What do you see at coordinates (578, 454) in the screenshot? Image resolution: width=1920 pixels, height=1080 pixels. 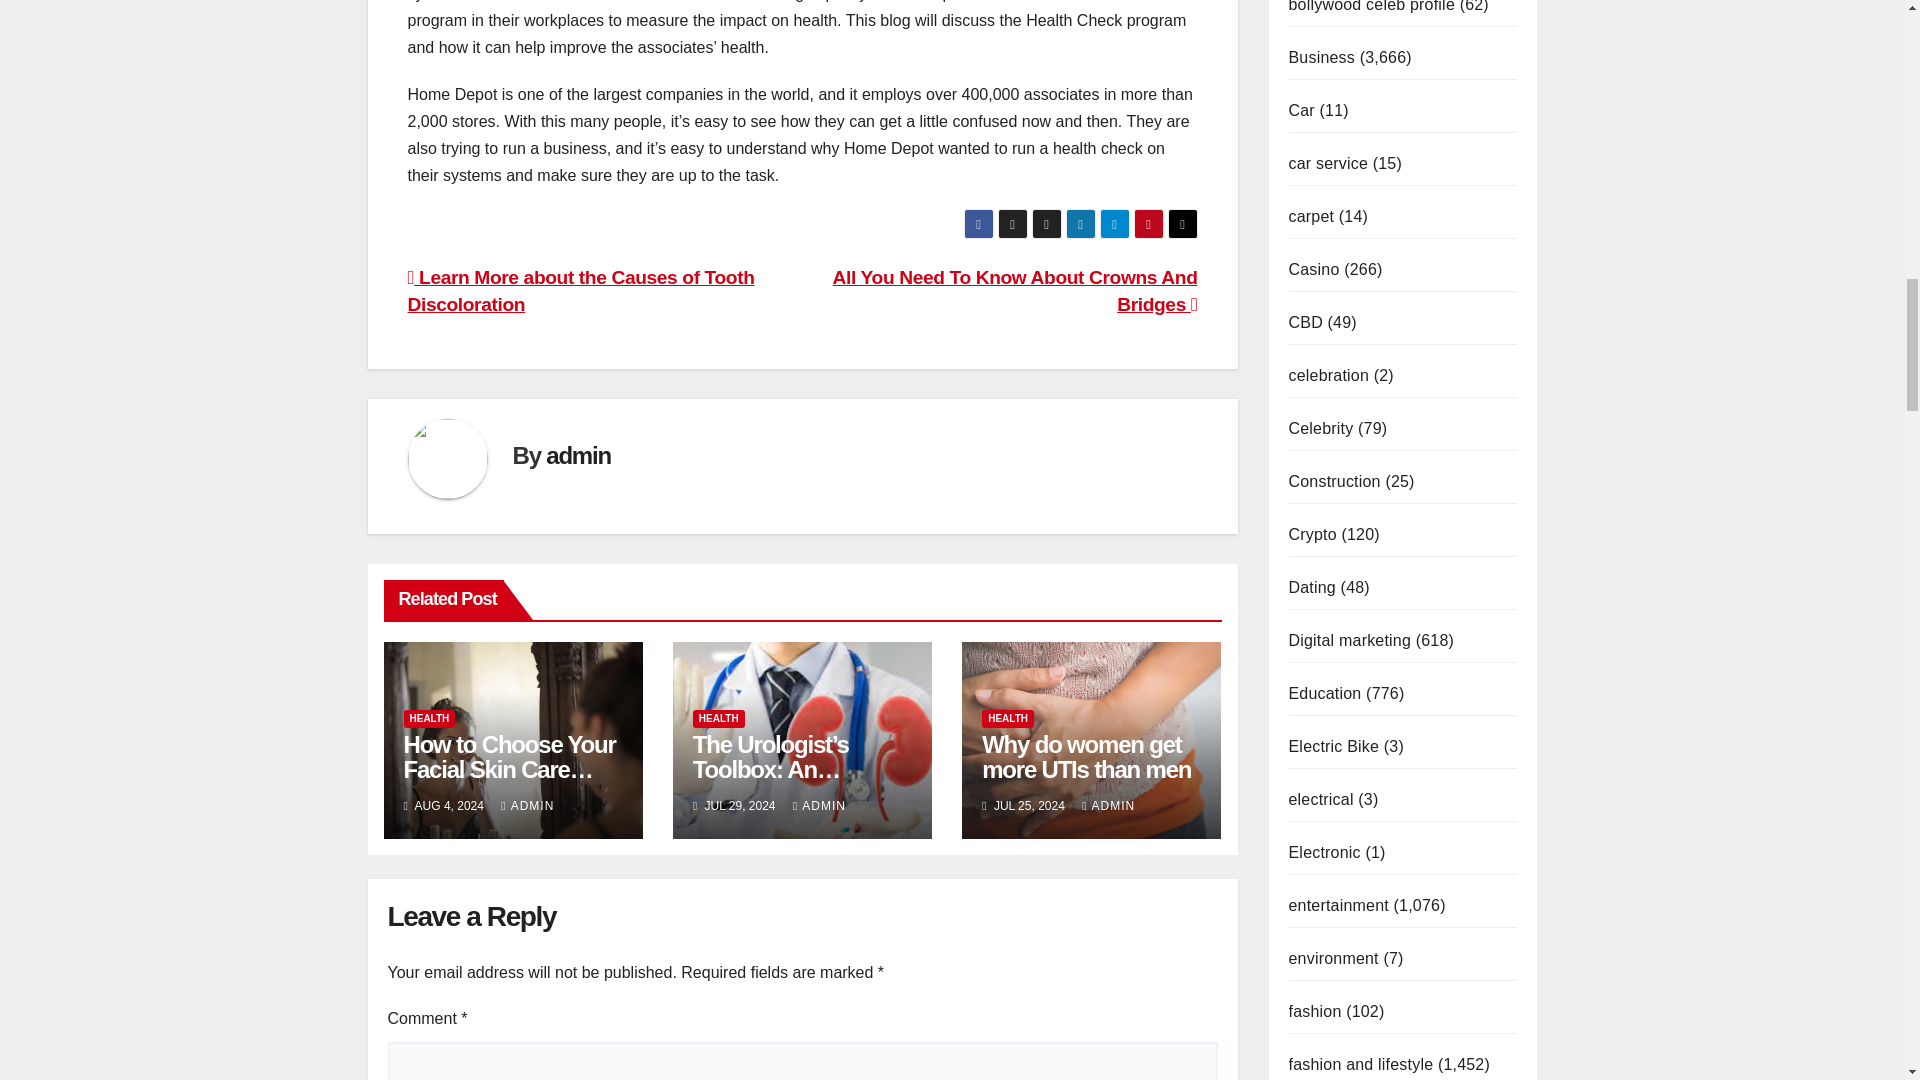 I see `admin` at bounding box center [578, 454].